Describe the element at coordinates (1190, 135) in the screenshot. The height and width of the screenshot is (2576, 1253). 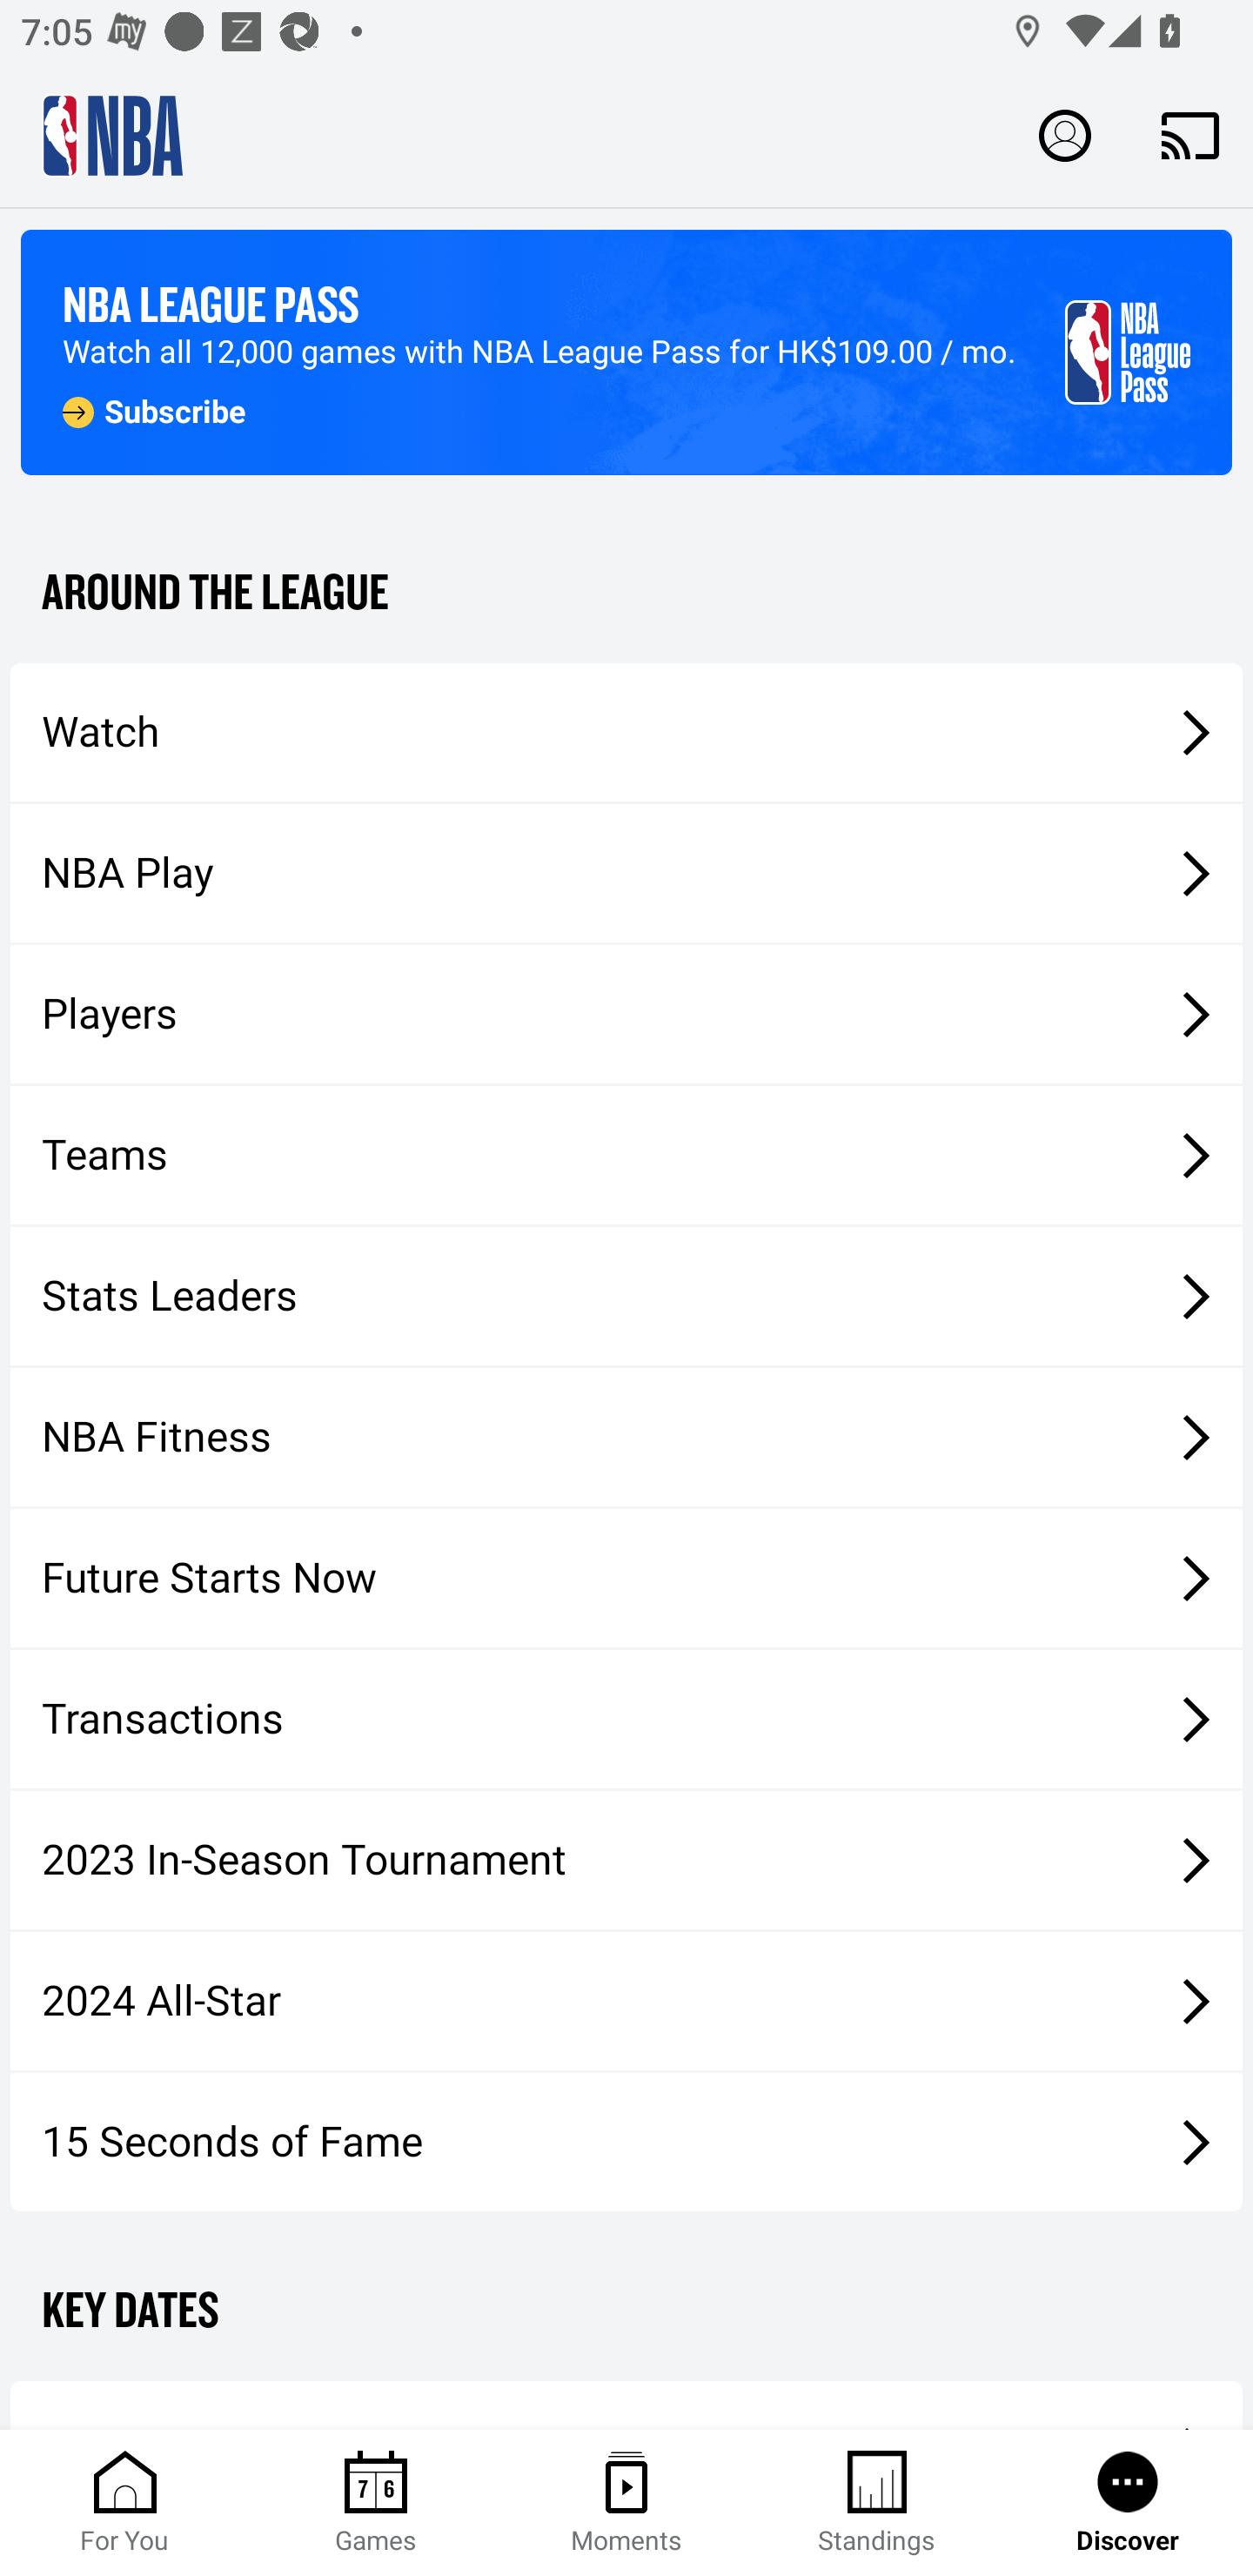
I see `Cast. Disconnected` at that location.